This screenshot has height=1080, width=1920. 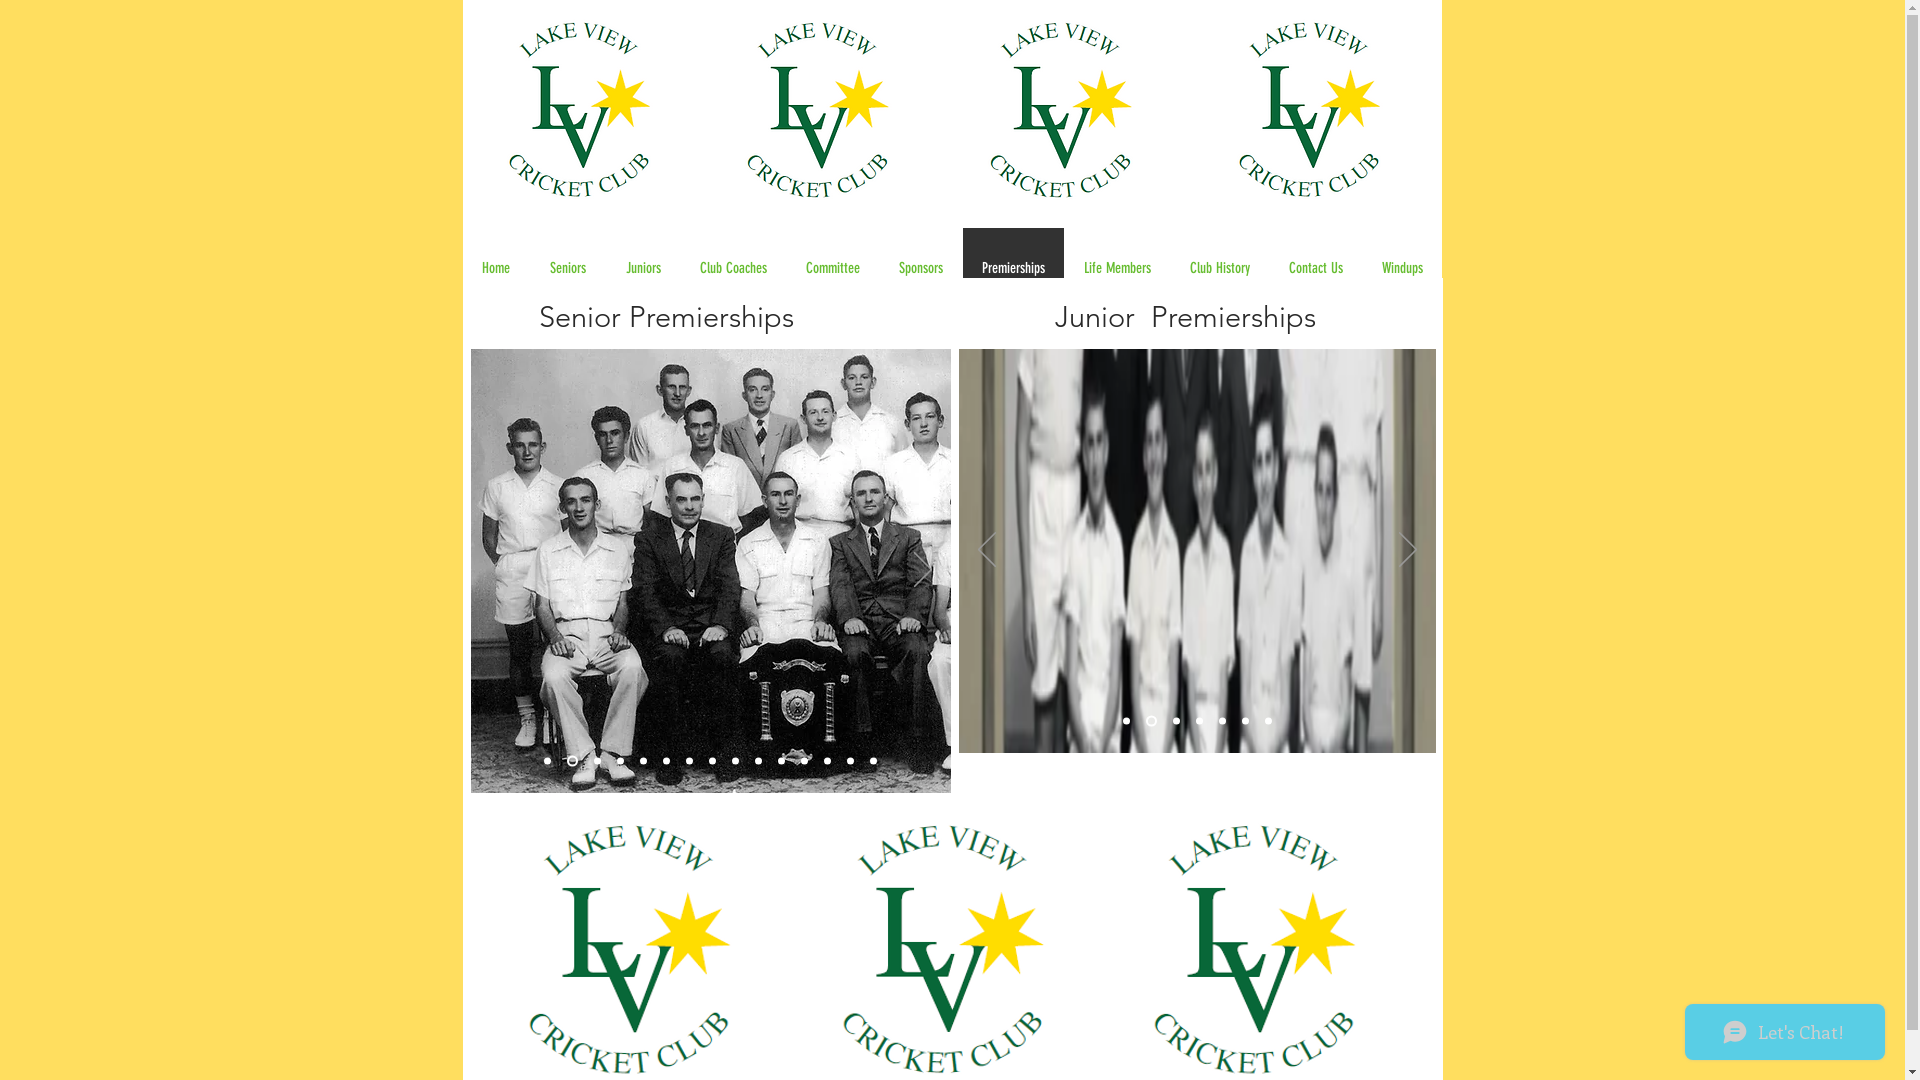 What do you see at coordinates (1117, 268) in the screenshot?
I see `Life Members` at bounding box center [1117, 268].